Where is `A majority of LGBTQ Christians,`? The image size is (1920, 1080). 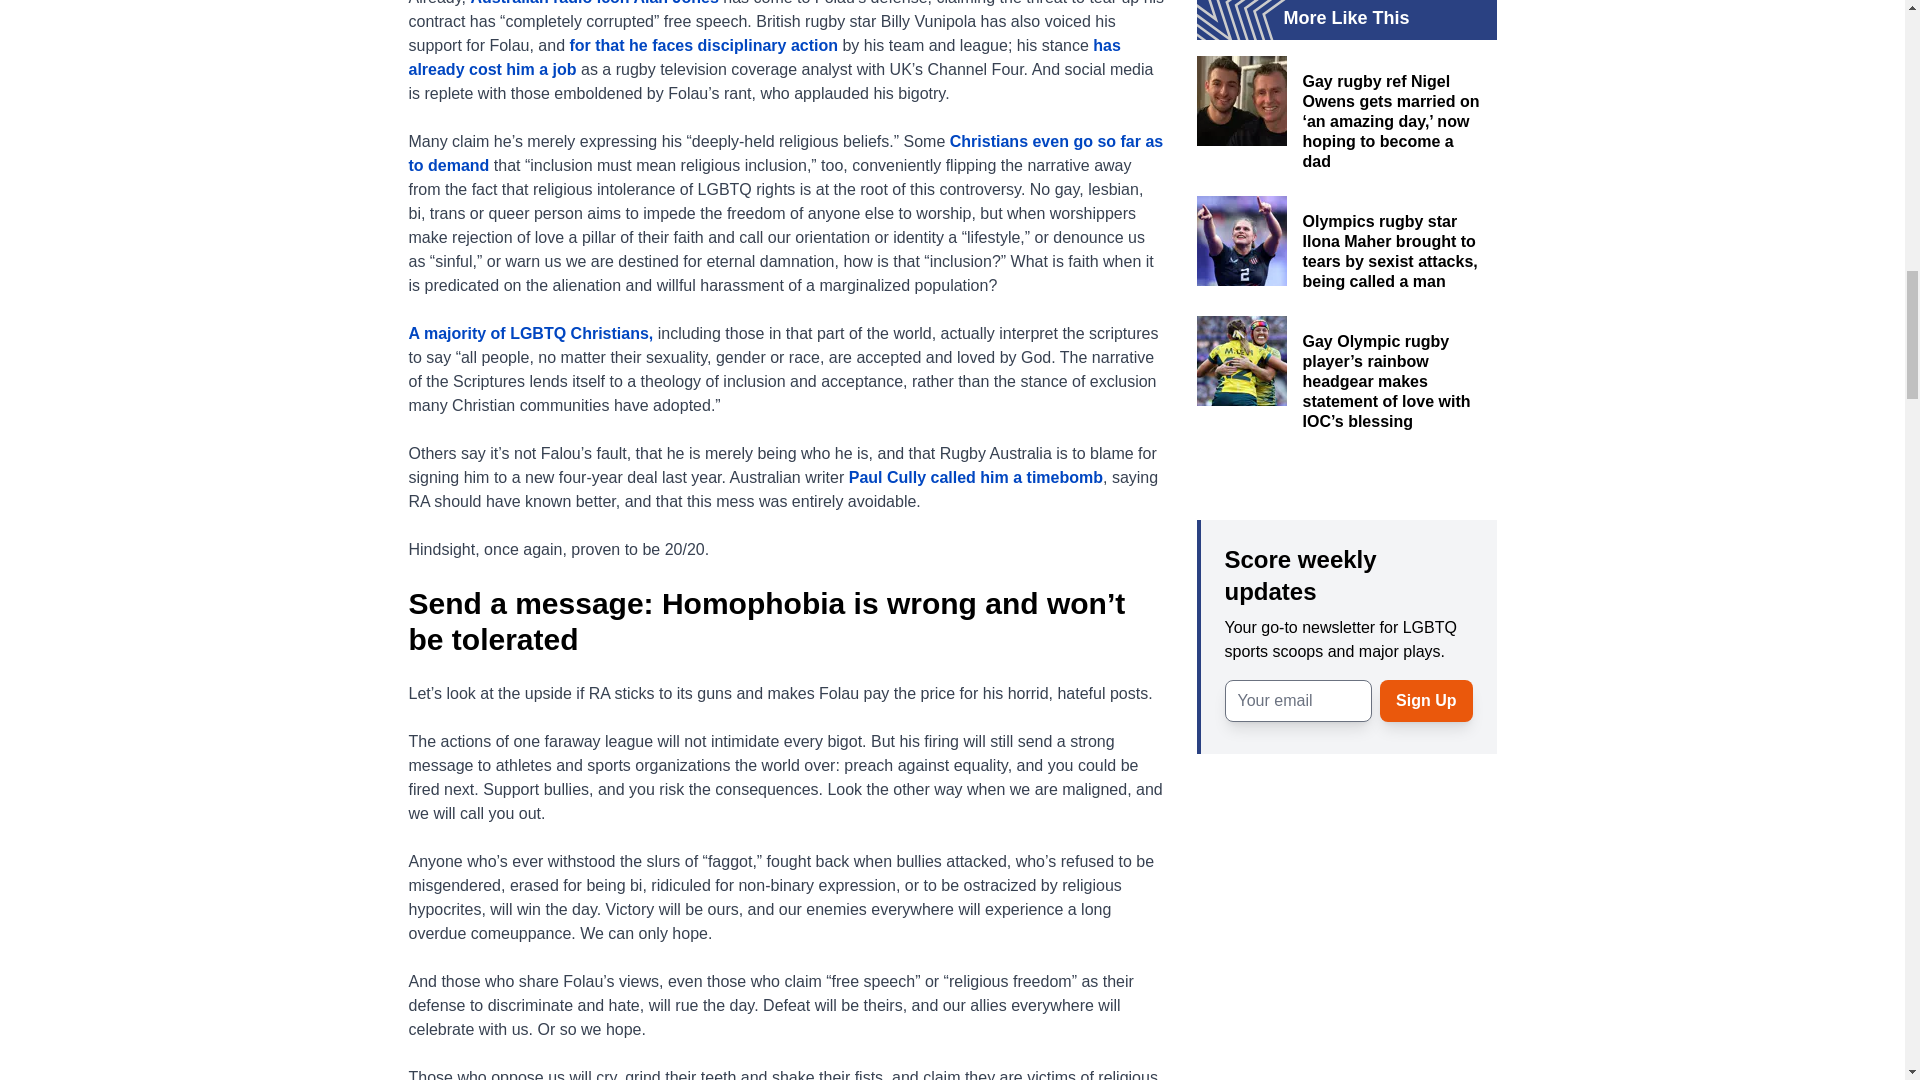
A majority of LGBTQ Christians, is located at coordinates (532, 334).